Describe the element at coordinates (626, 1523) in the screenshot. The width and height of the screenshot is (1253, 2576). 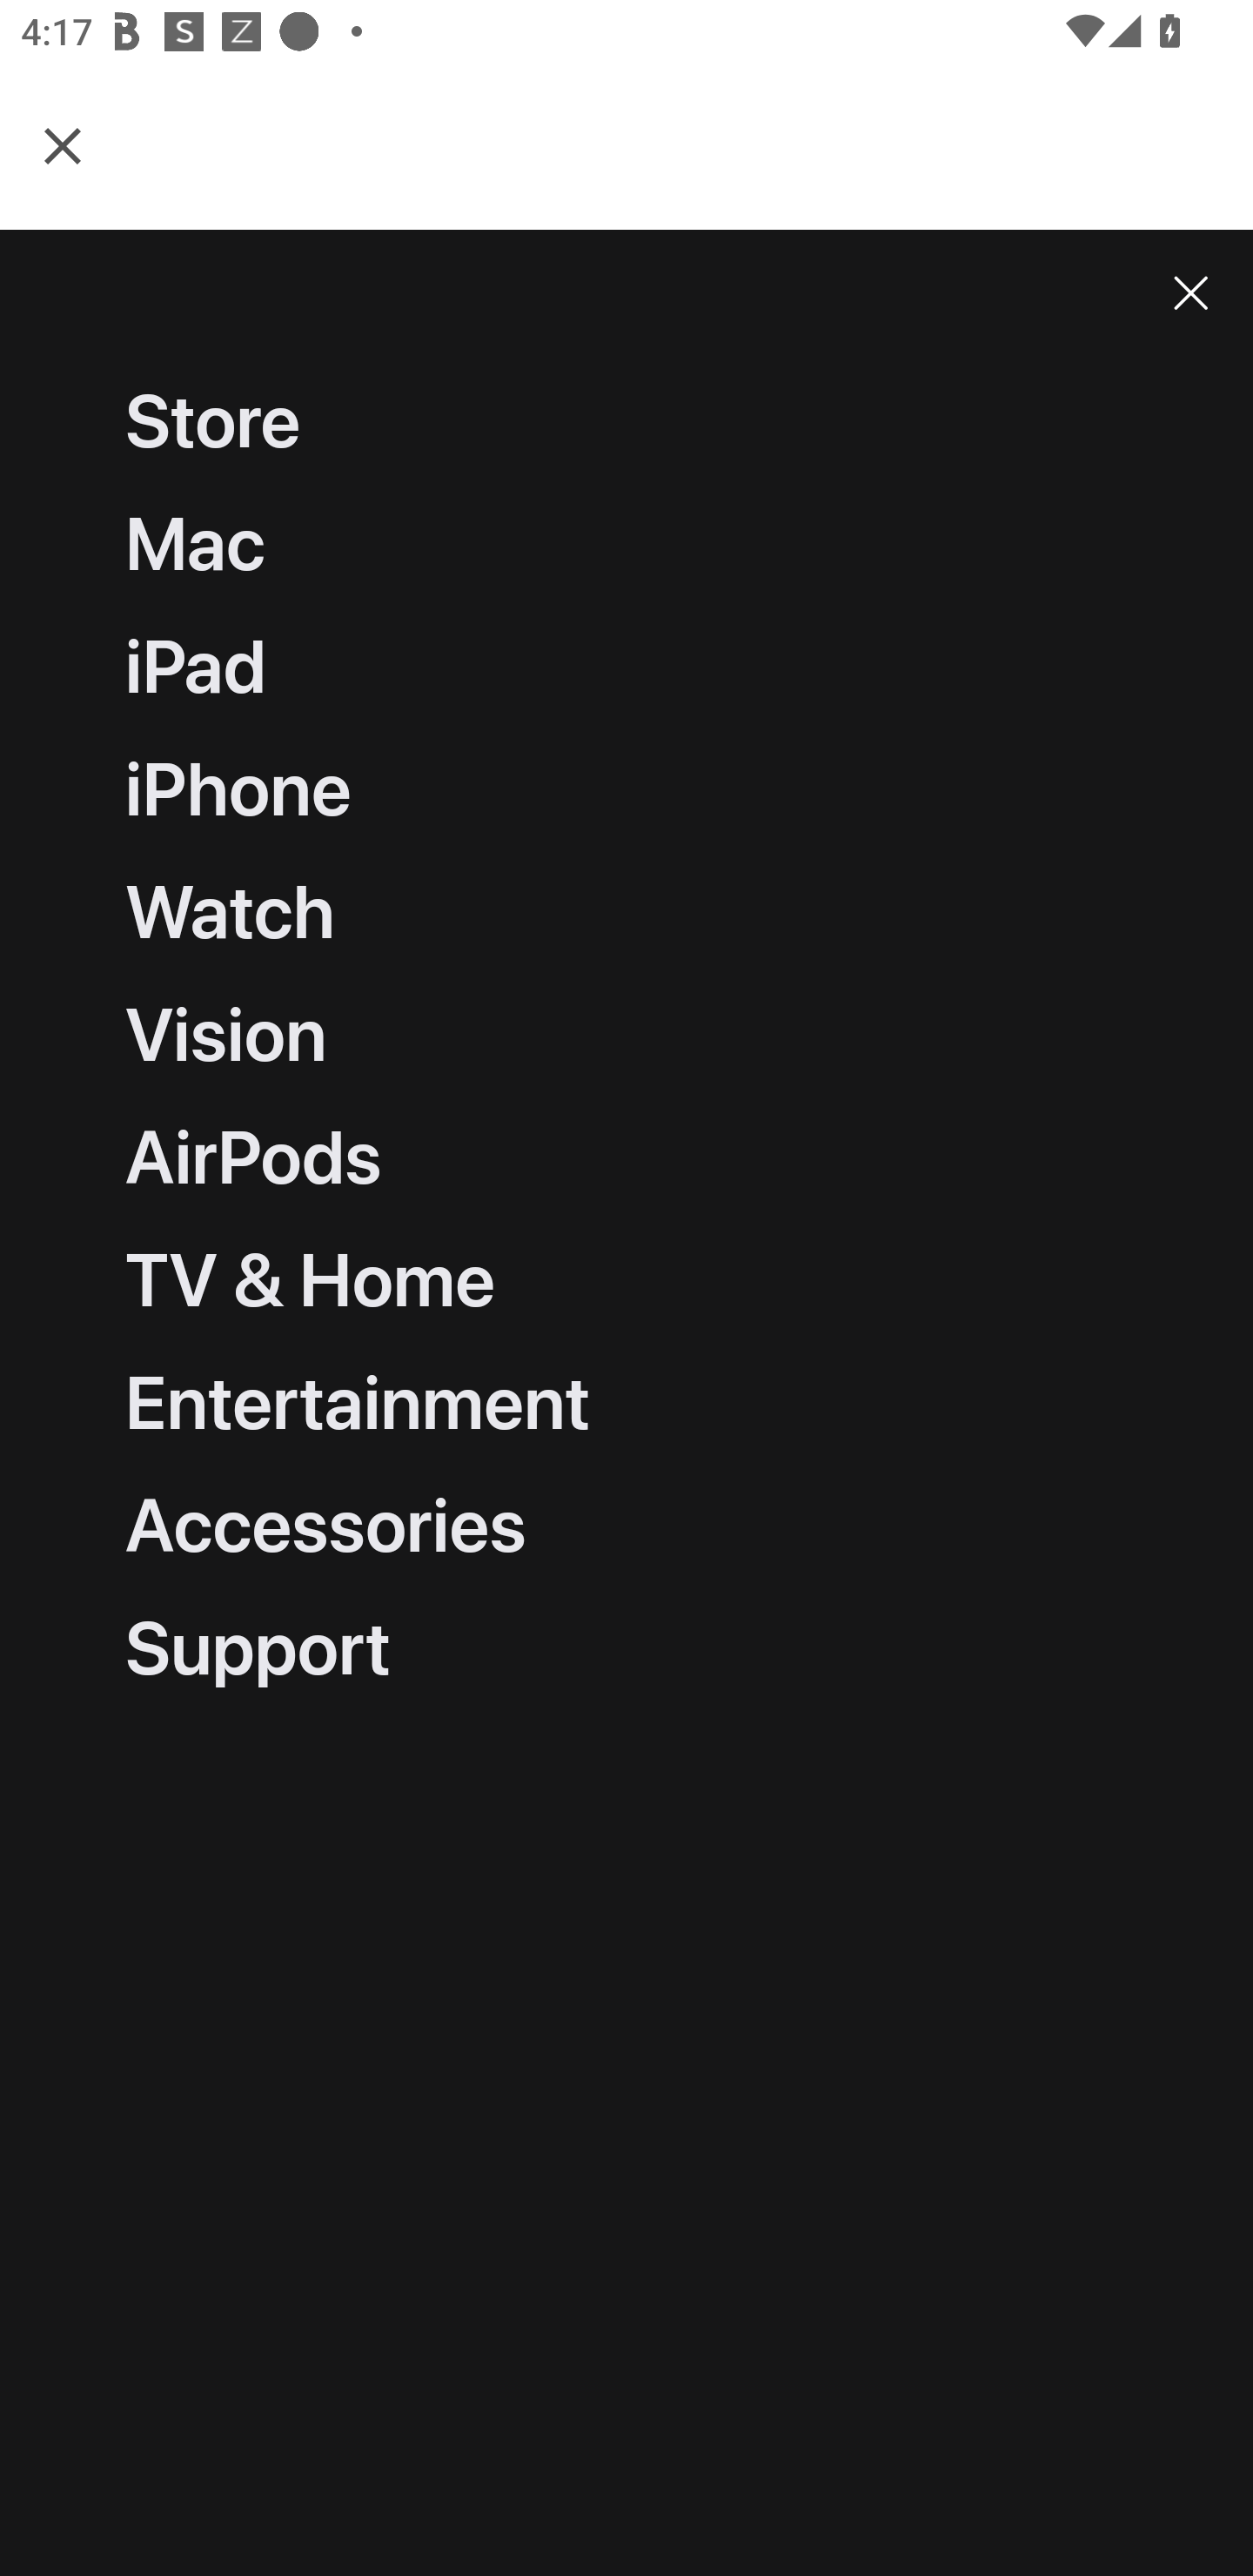
I see `Accessories menu` at that location.